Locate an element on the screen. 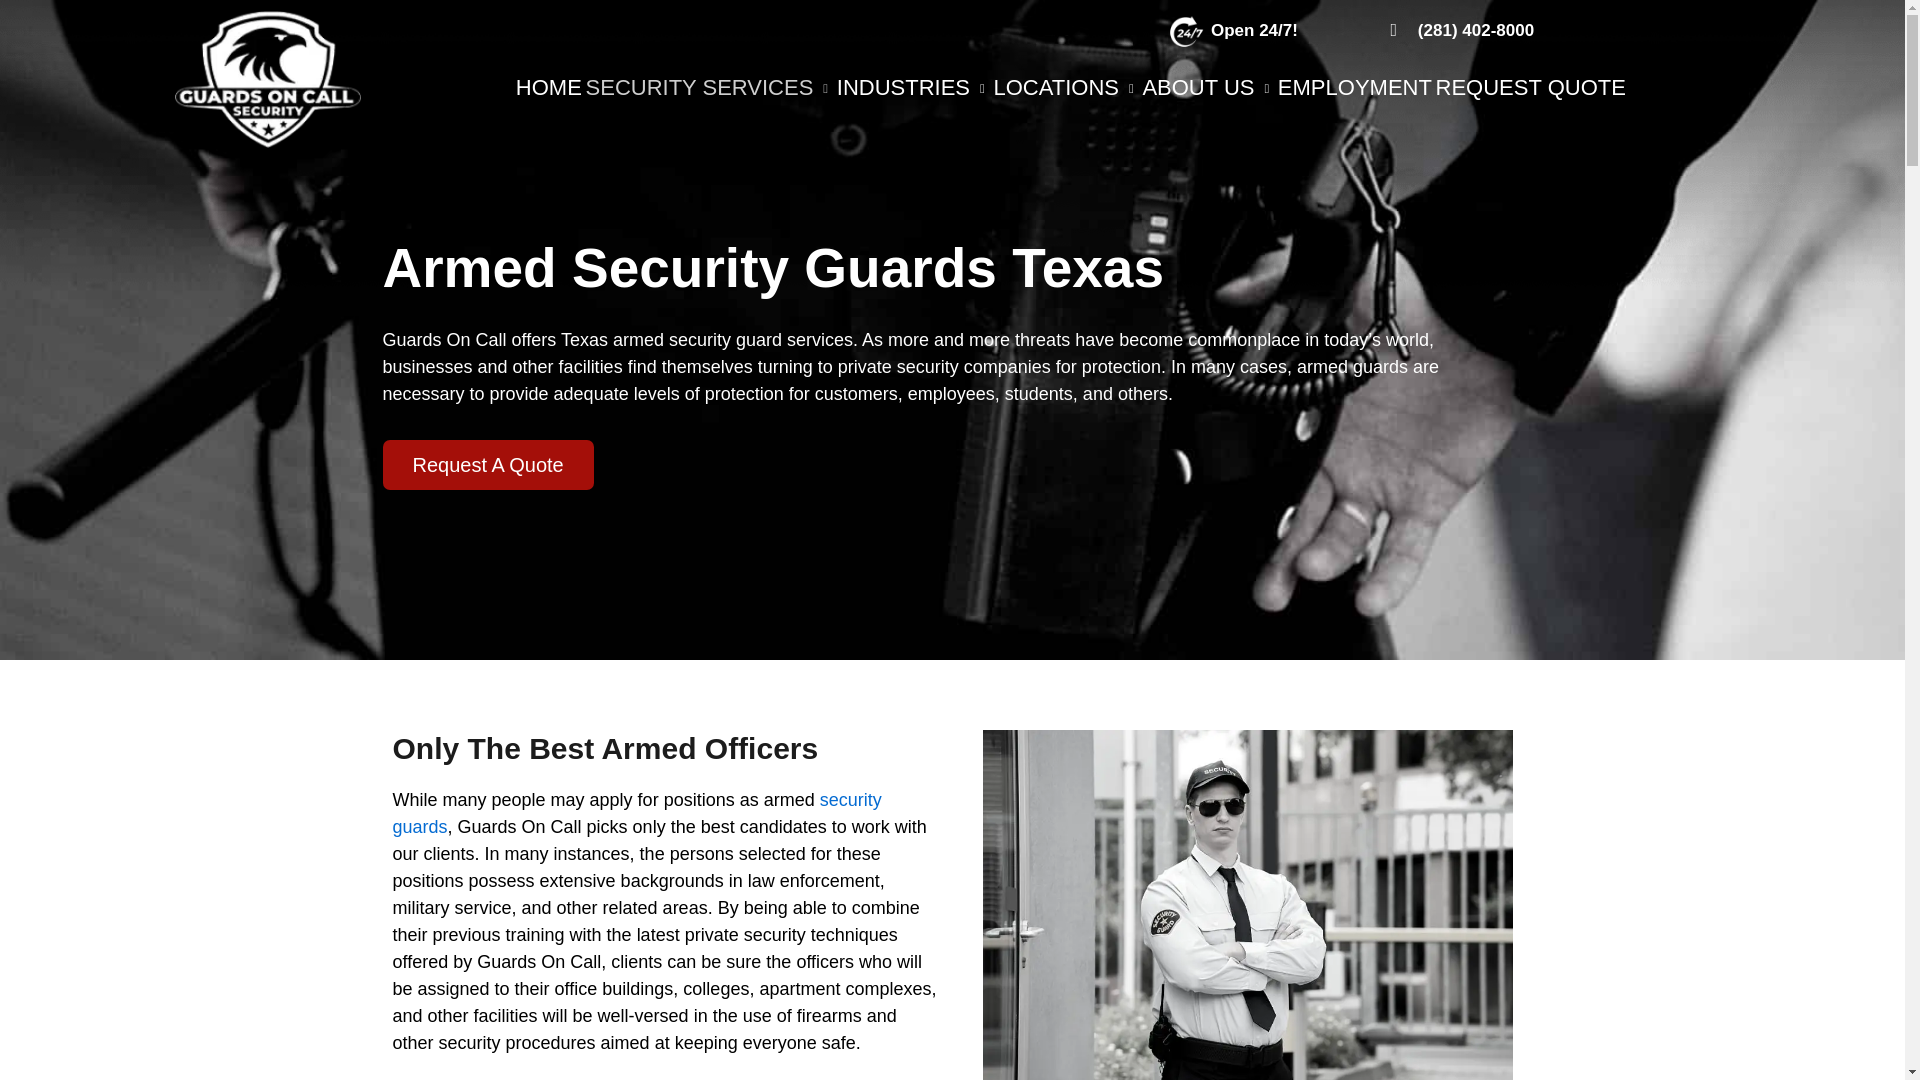 The image size is (1920, 1080). HOME is located at coordinates (548, 88).